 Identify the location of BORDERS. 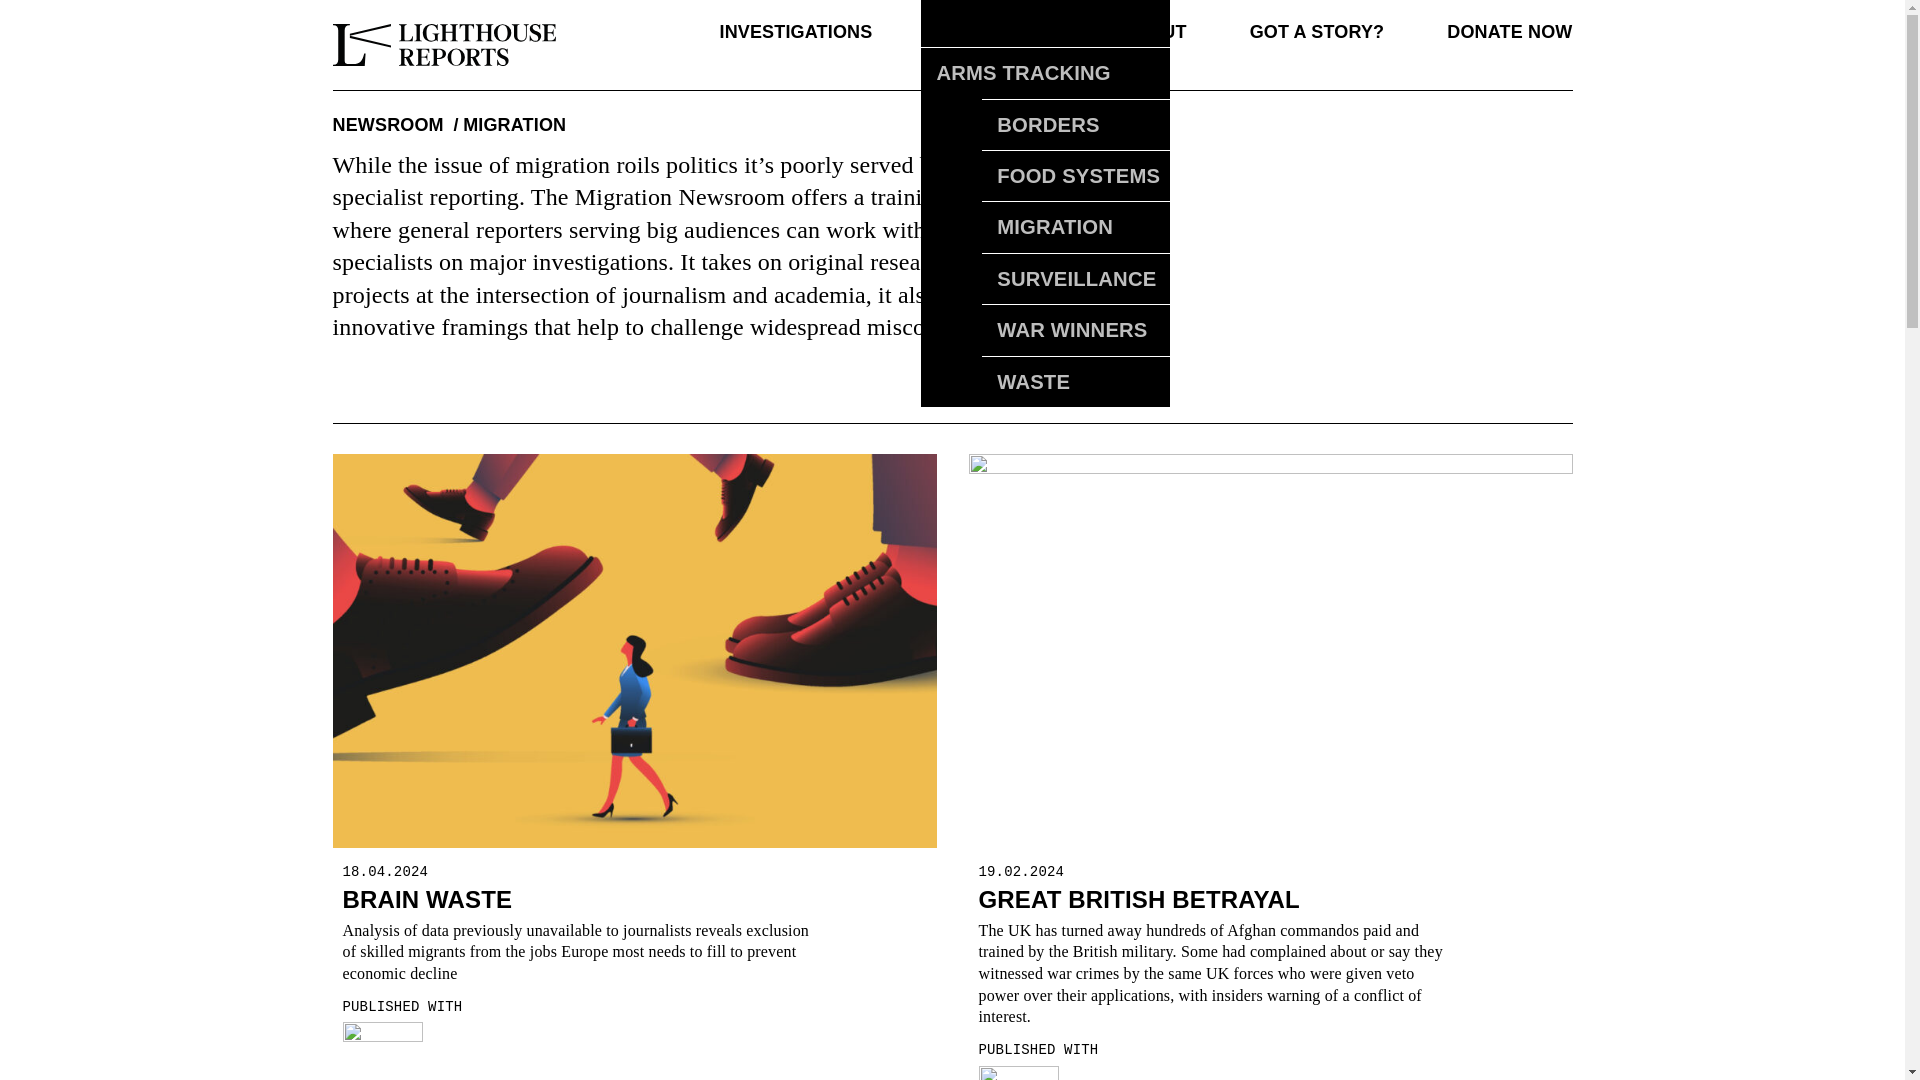
(1078, 125).